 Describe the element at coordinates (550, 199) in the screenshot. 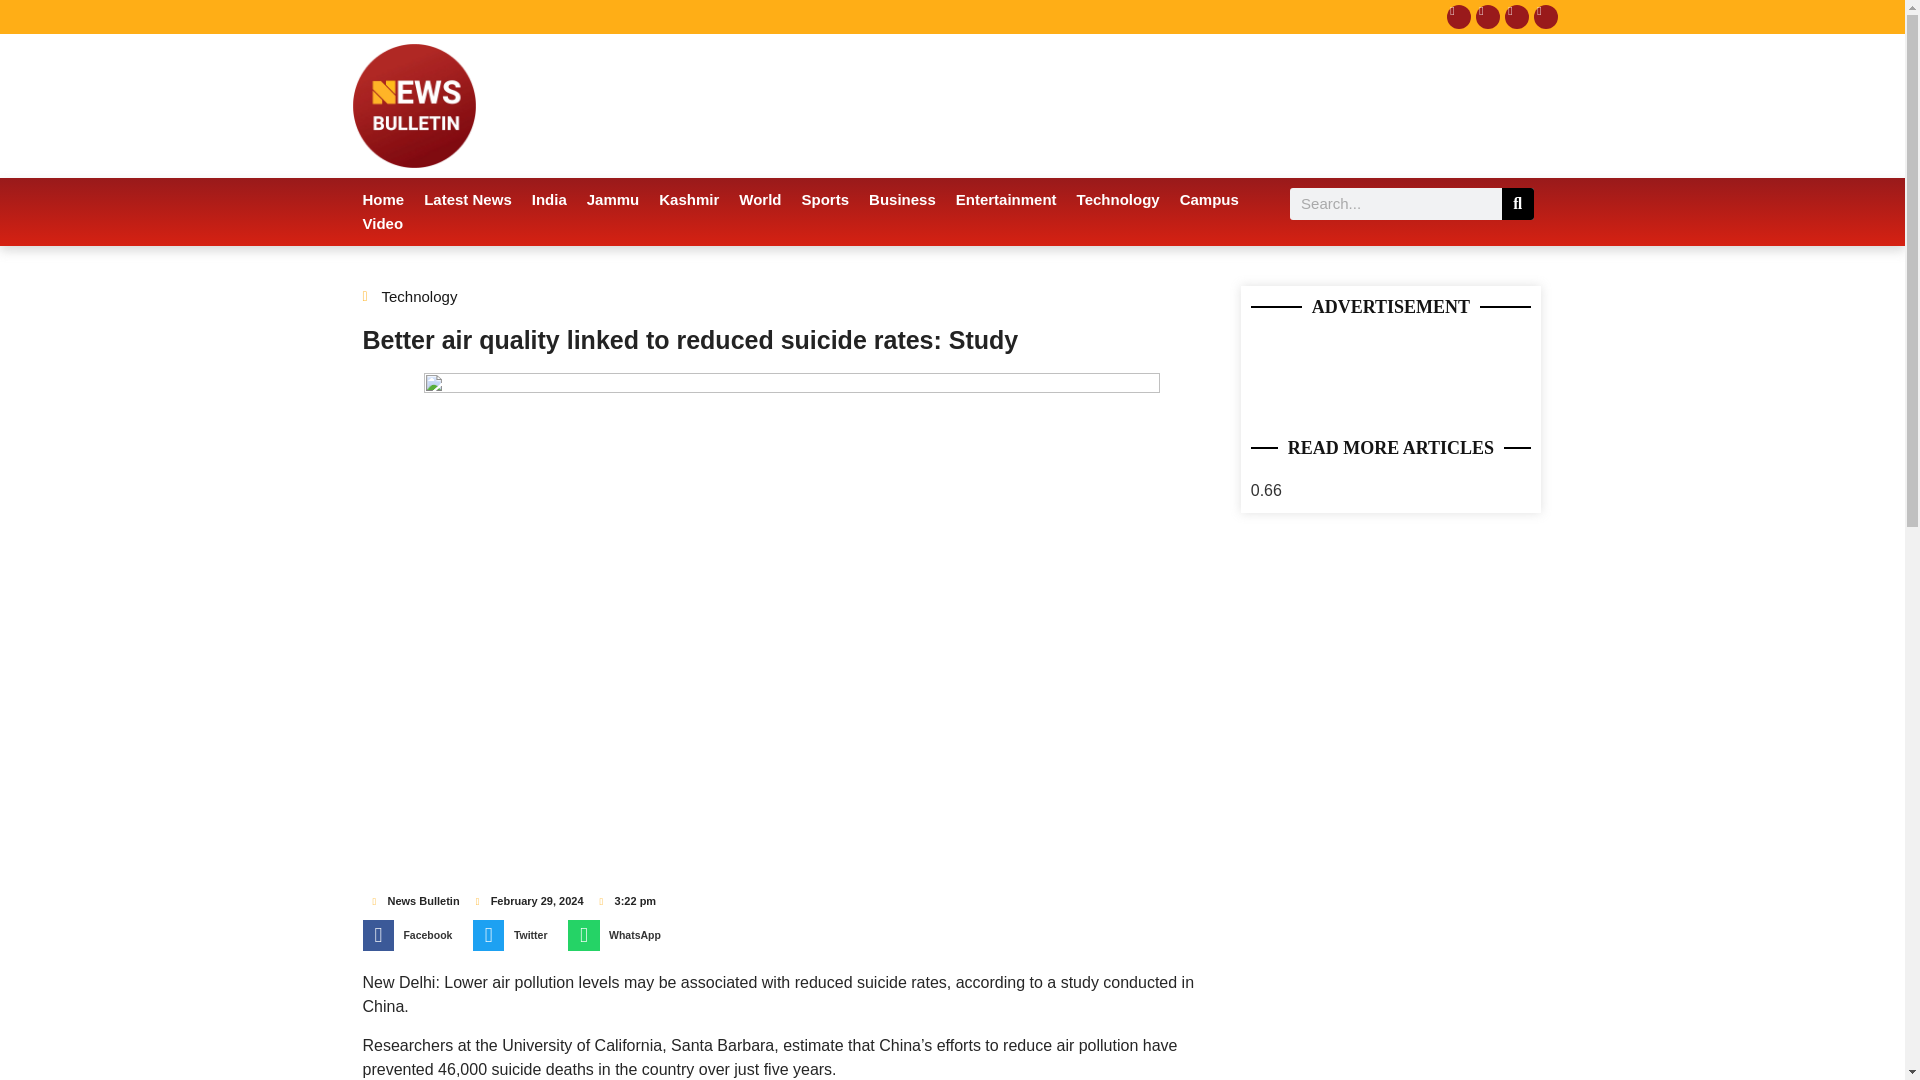

I see `India` at that location.